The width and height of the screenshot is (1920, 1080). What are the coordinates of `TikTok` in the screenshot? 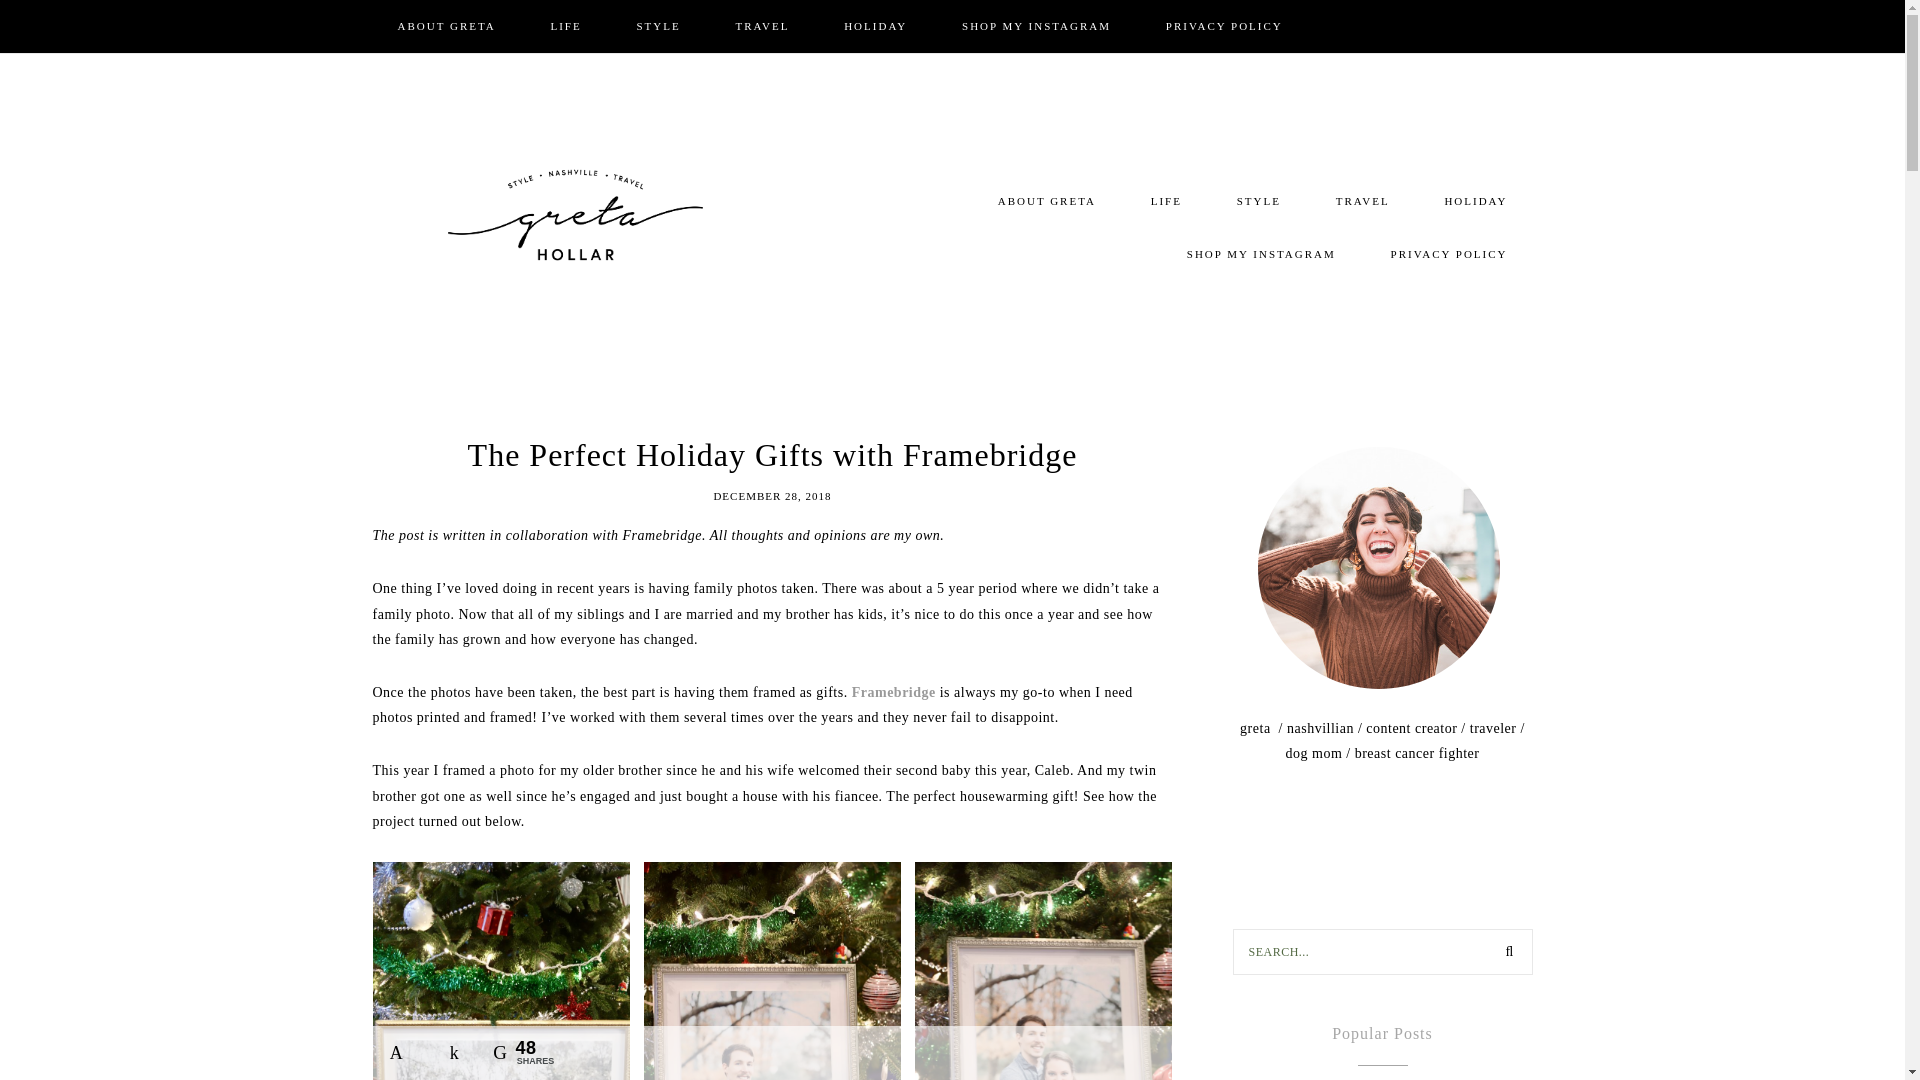 It's located at (1450, 819).